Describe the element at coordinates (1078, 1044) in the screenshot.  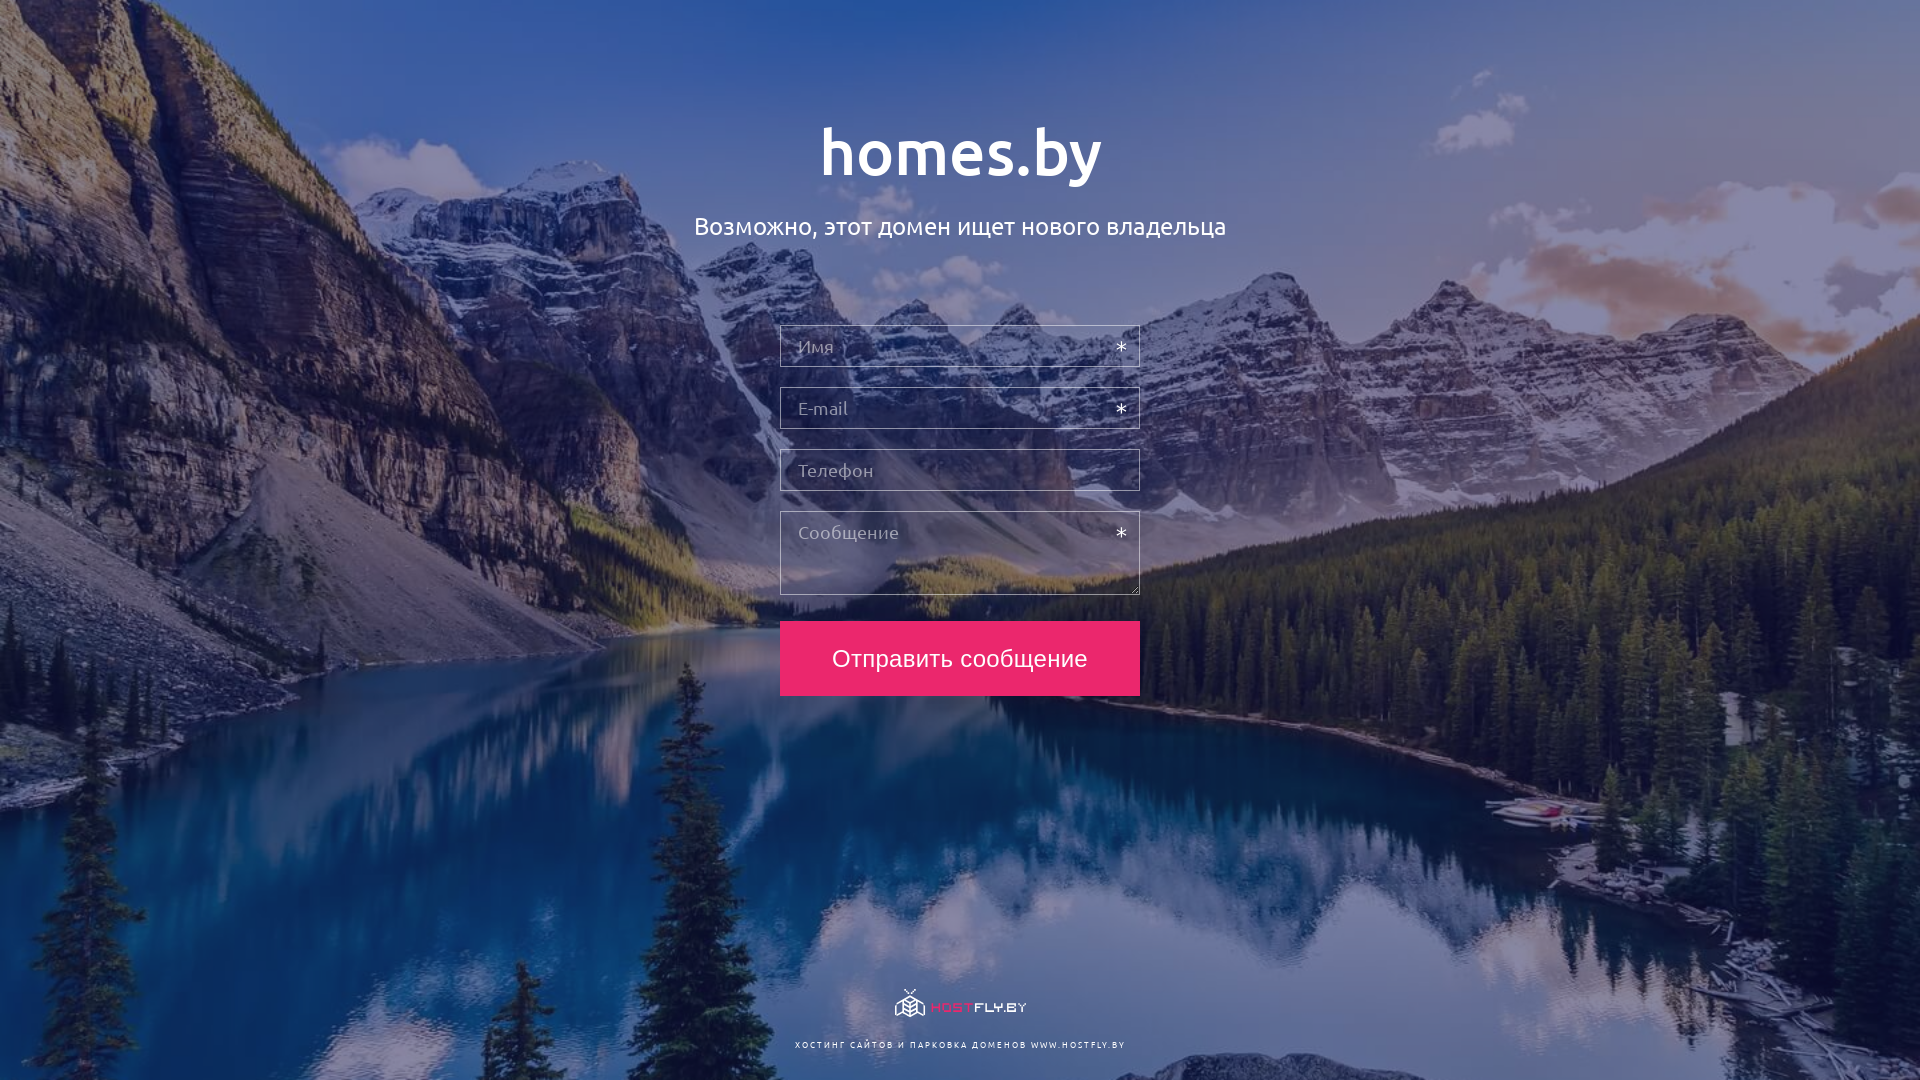
I see `WWW.HOSTFLY.BY` at that location.